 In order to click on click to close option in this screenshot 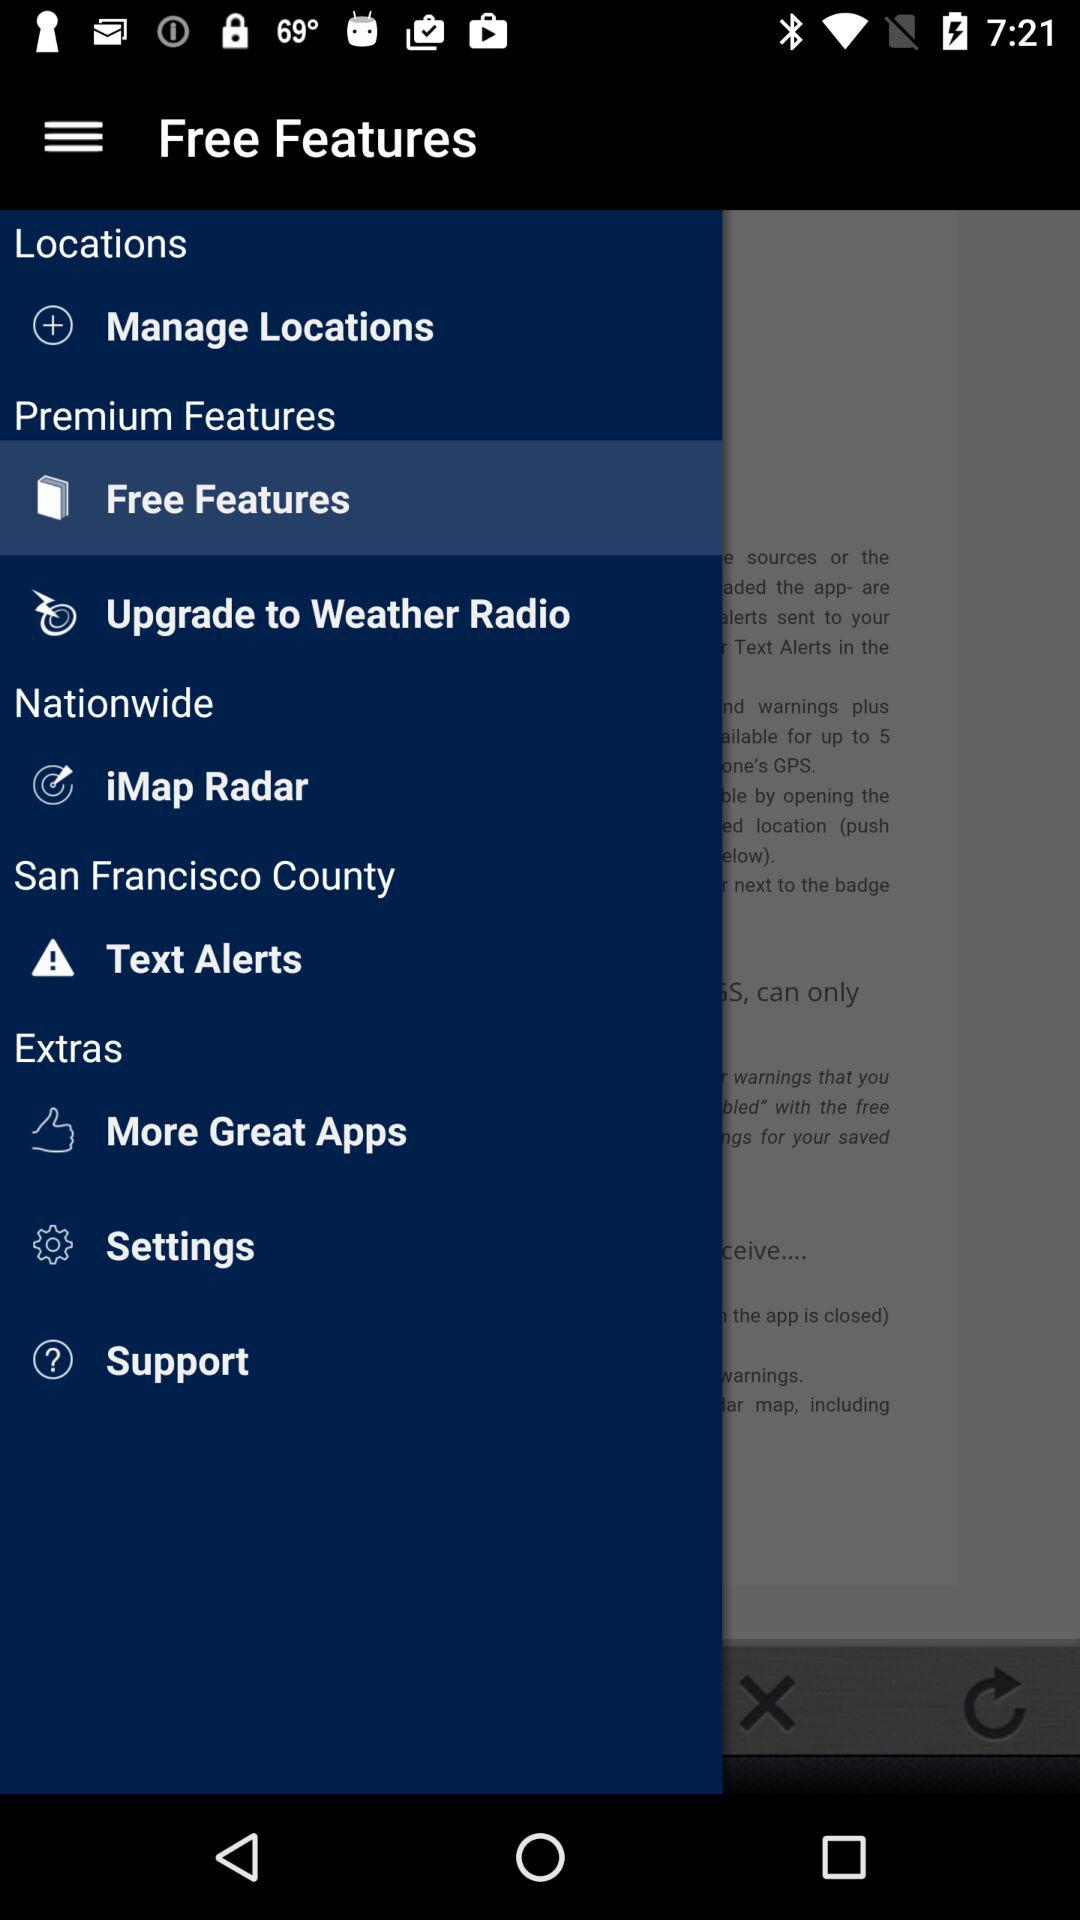, I will do `click(767, 1703)`.